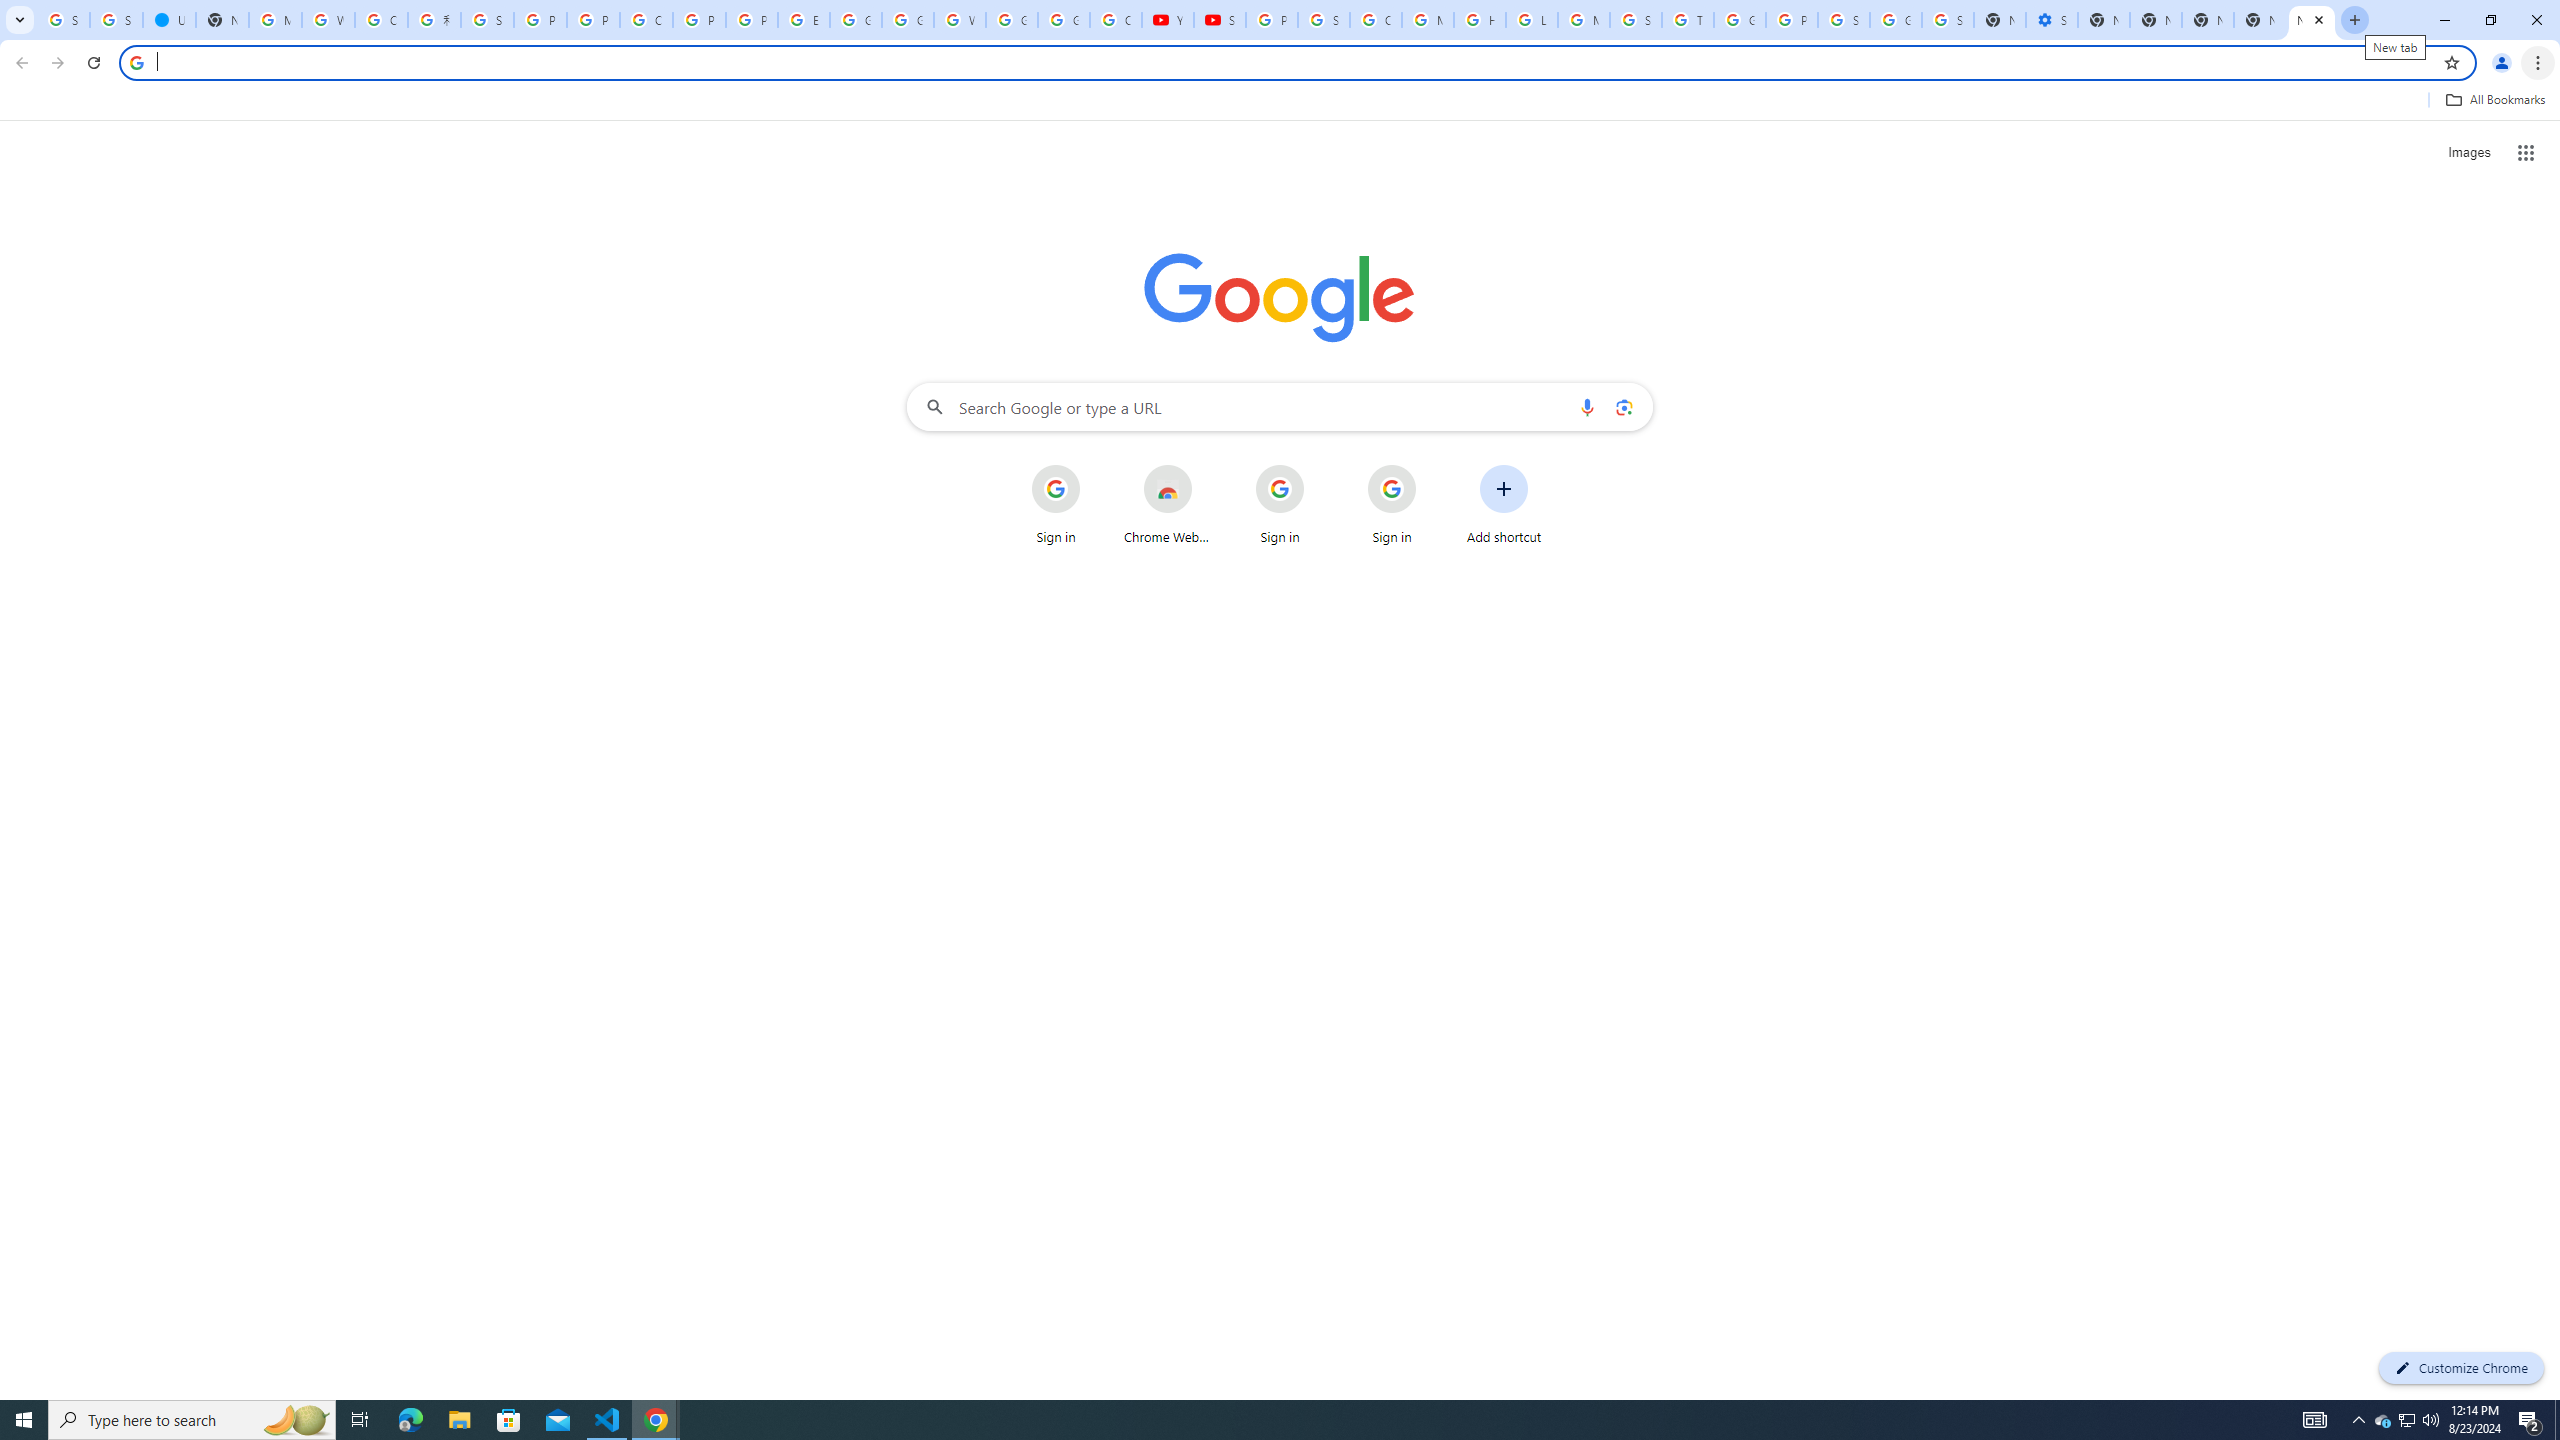  Describe the element at coordinates (116, 20) in the screenshot. I see `Sign in - Google Accounts` at that location.